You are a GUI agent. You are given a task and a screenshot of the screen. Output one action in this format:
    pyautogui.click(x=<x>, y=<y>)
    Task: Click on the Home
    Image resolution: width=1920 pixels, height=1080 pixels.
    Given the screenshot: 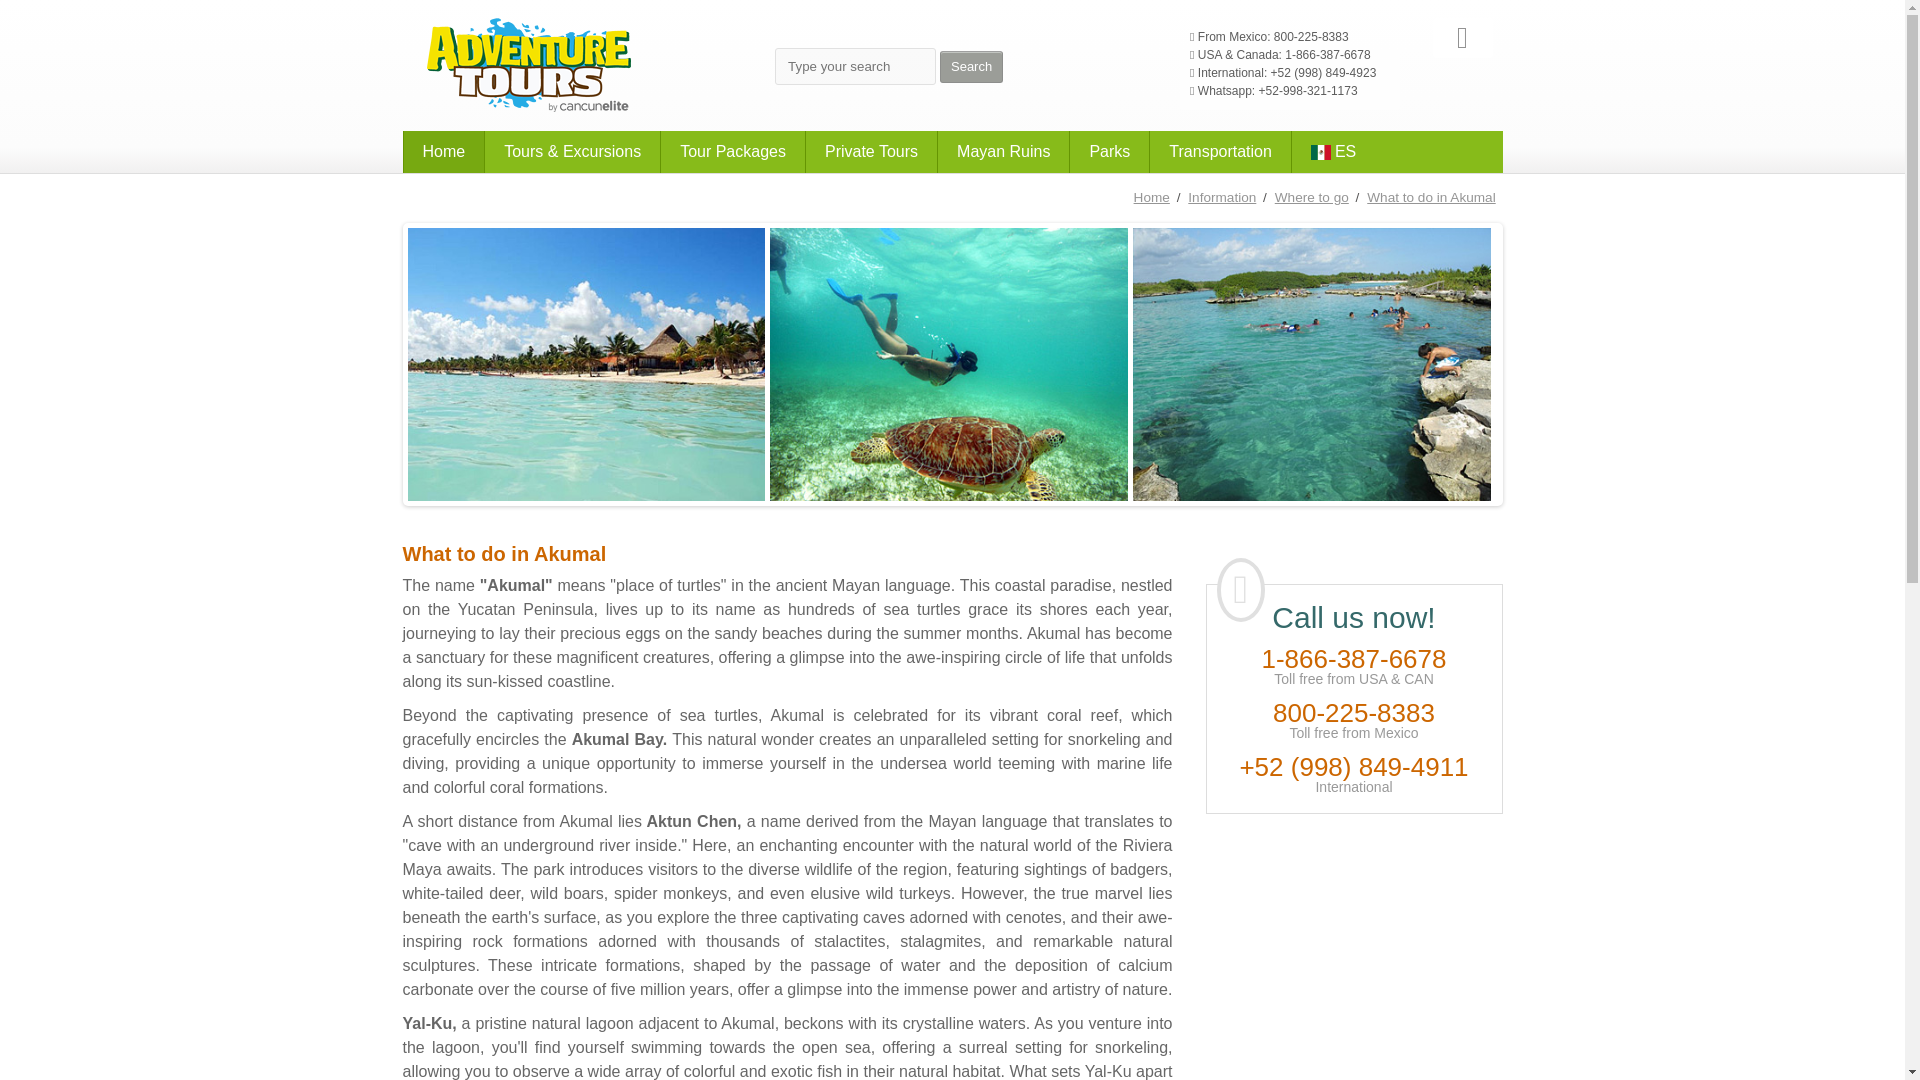 What is the action you would take?
    pyautogui.click(x=442, y=151)
    